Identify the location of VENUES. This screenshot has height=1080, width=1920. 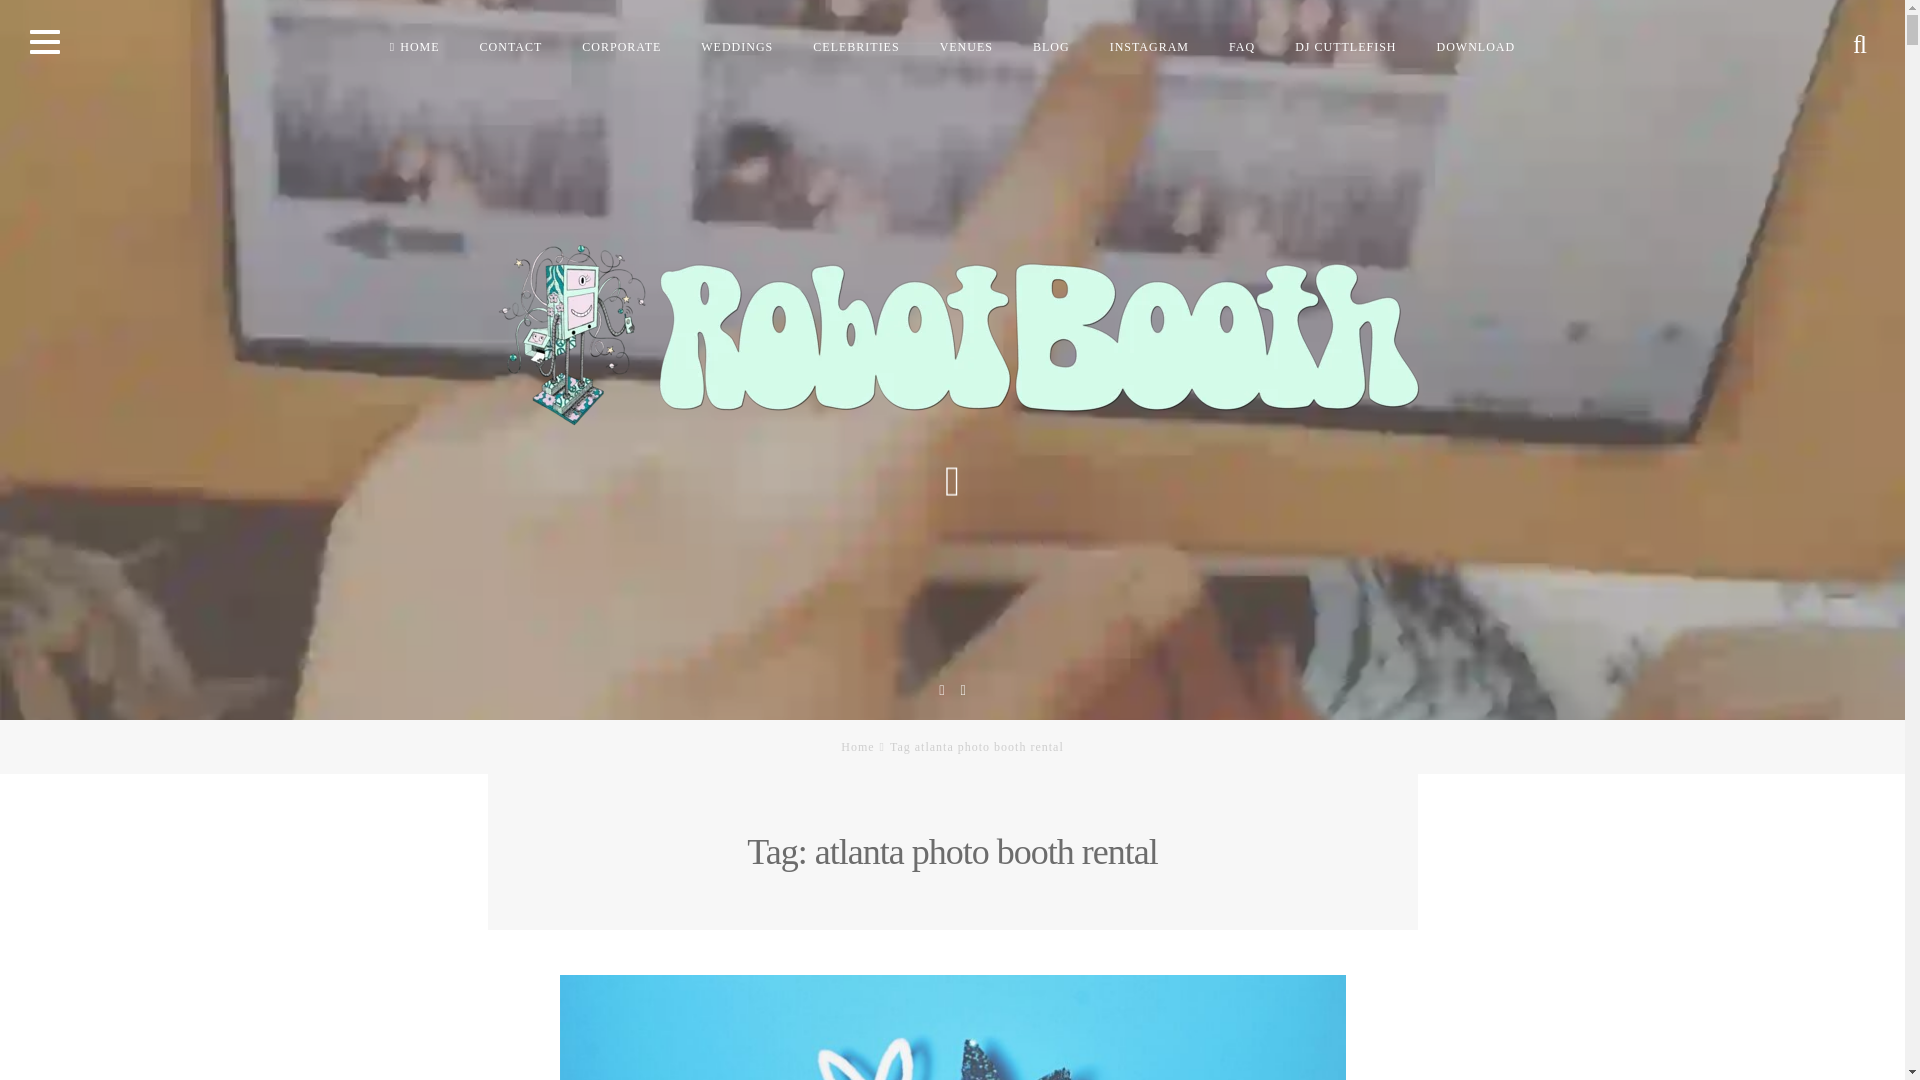
(966, 46).